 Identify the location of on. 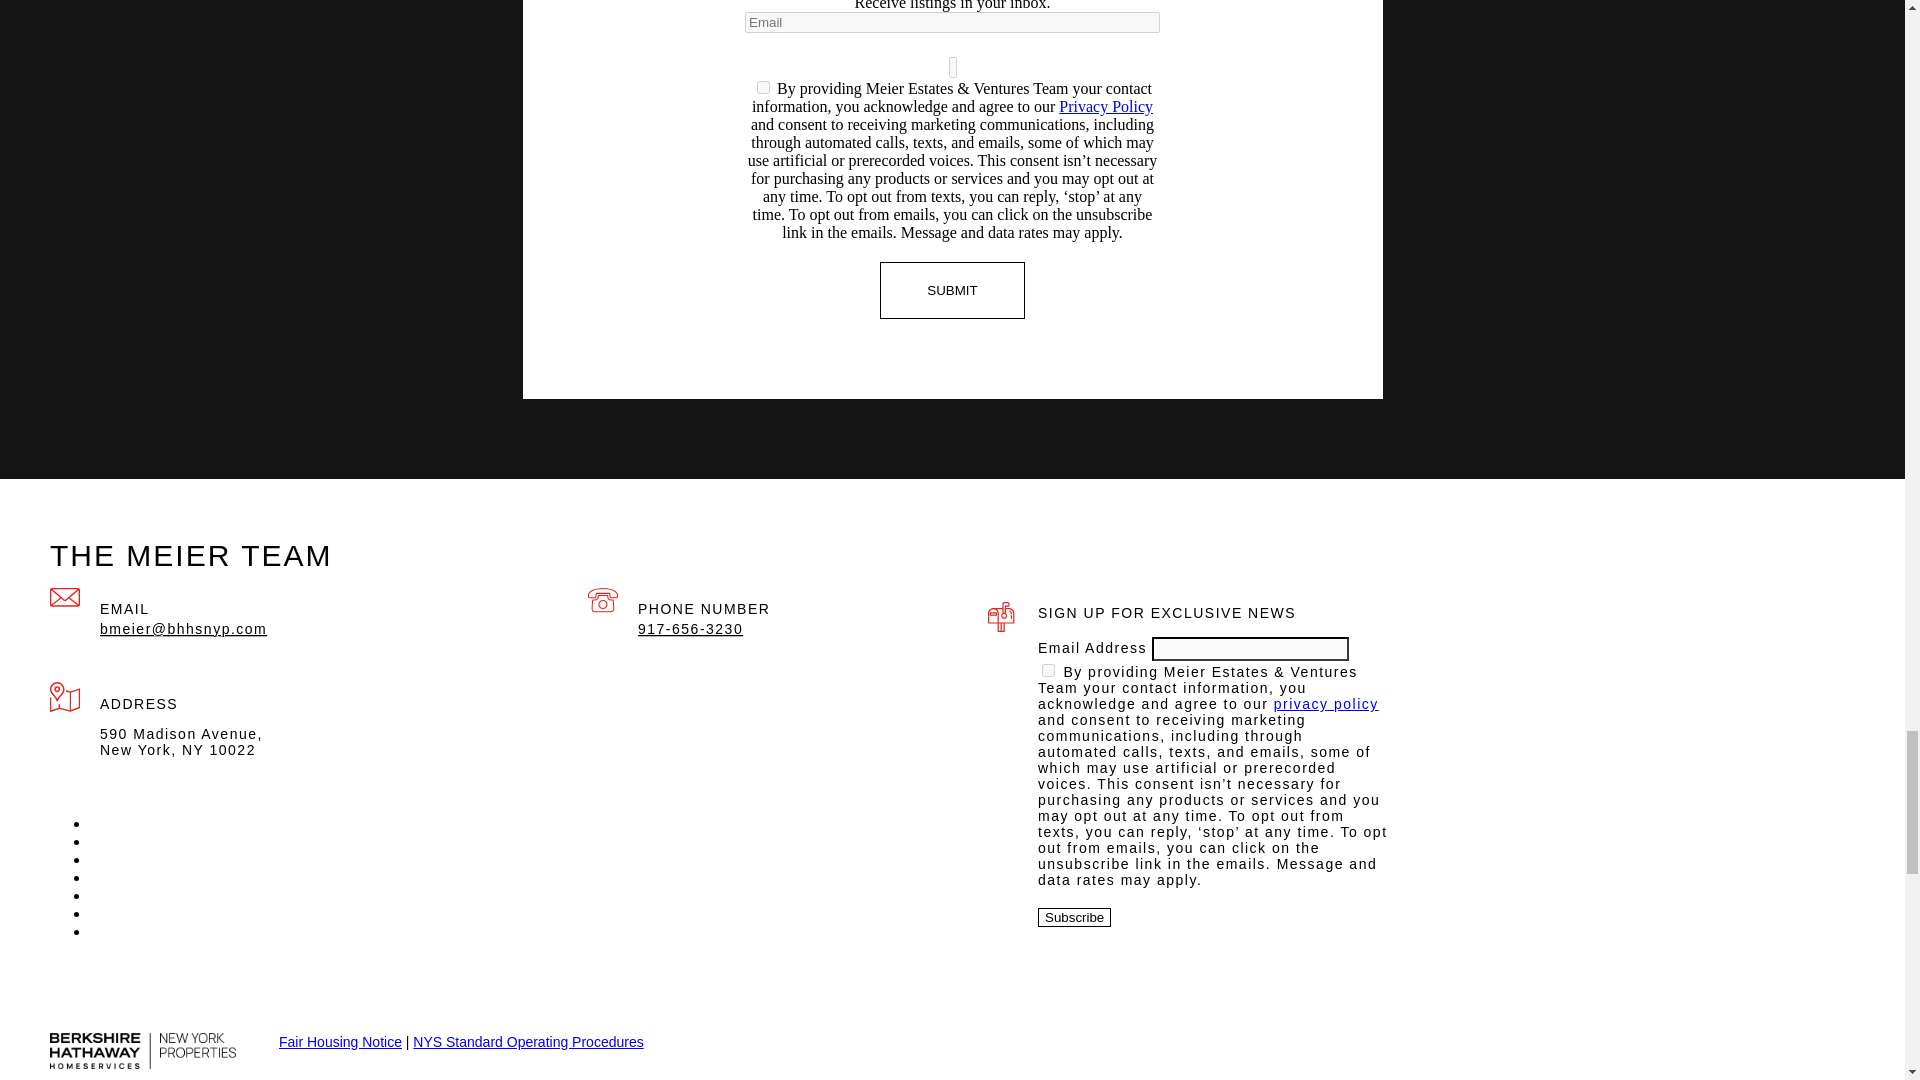
(762, 87).